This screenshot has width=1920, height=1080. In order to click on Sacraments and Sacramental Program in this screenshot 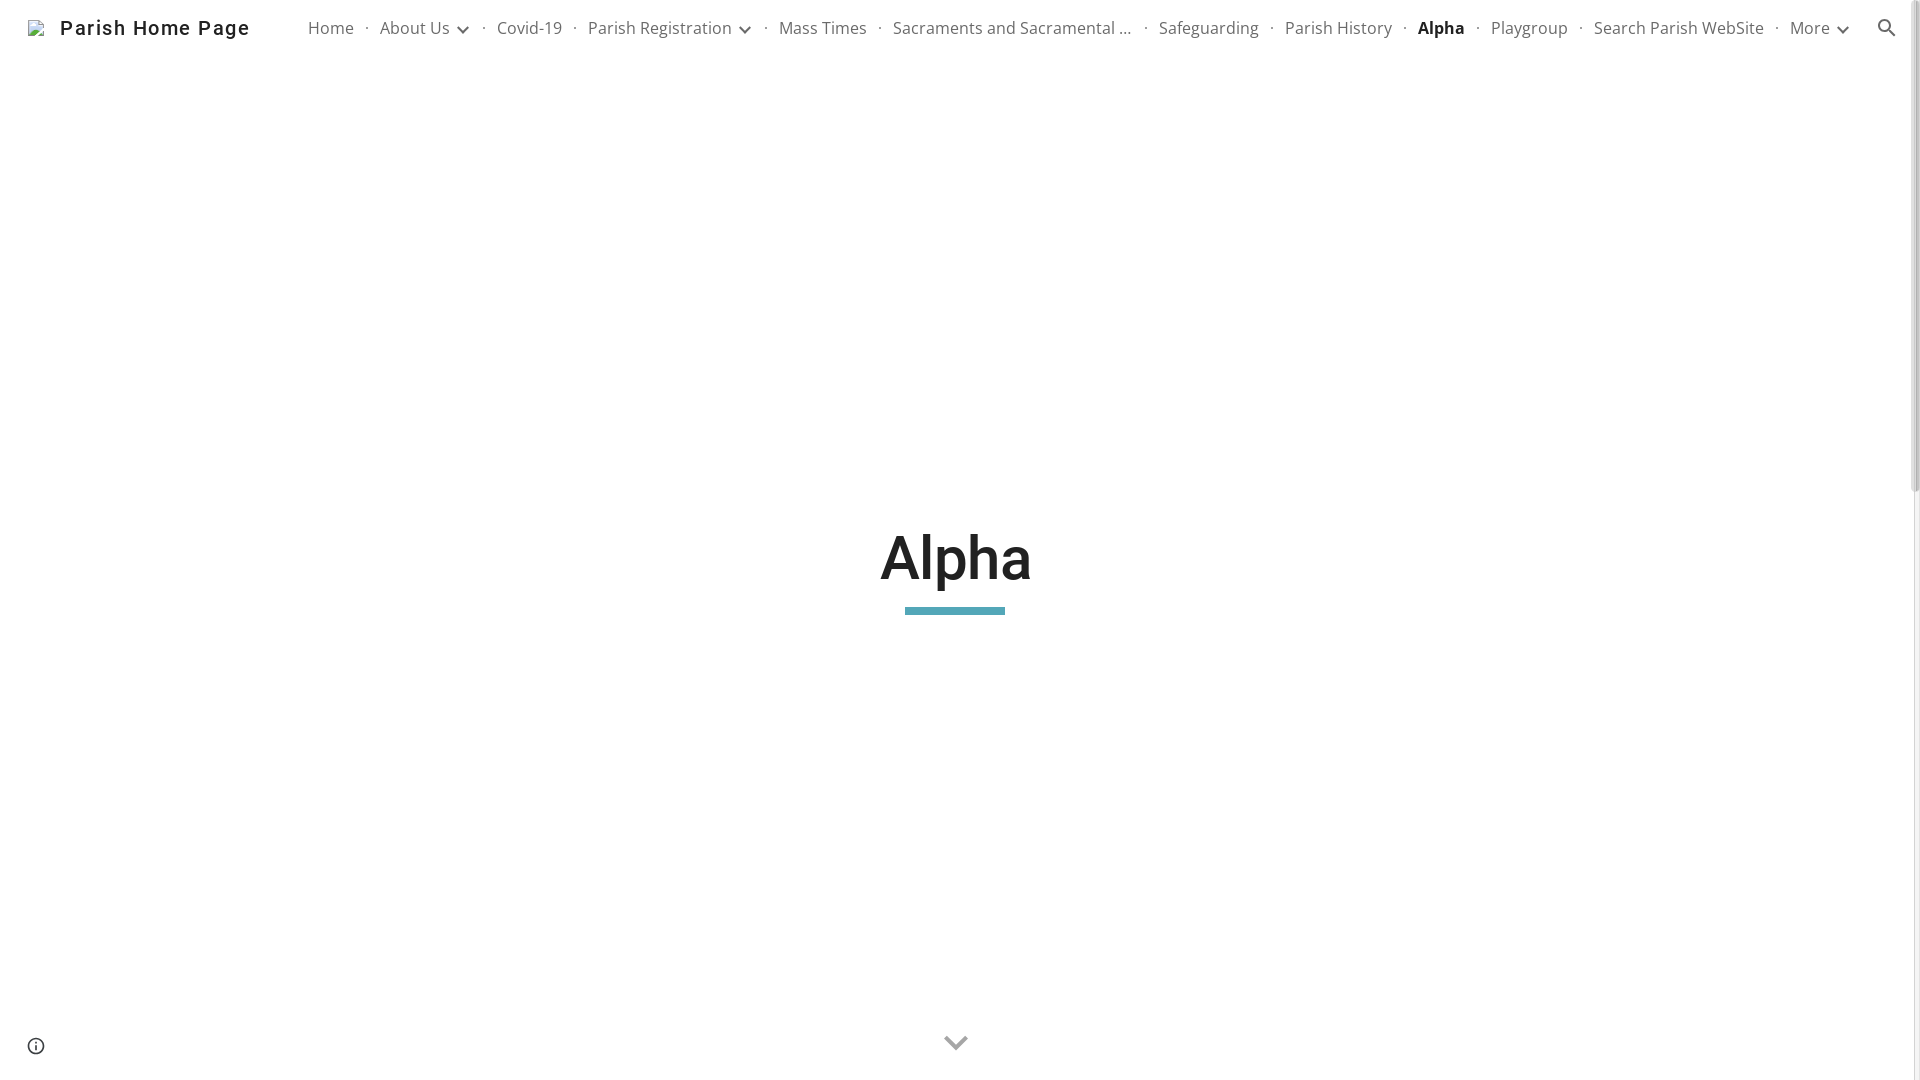, I will do `click(1013, 28)`.